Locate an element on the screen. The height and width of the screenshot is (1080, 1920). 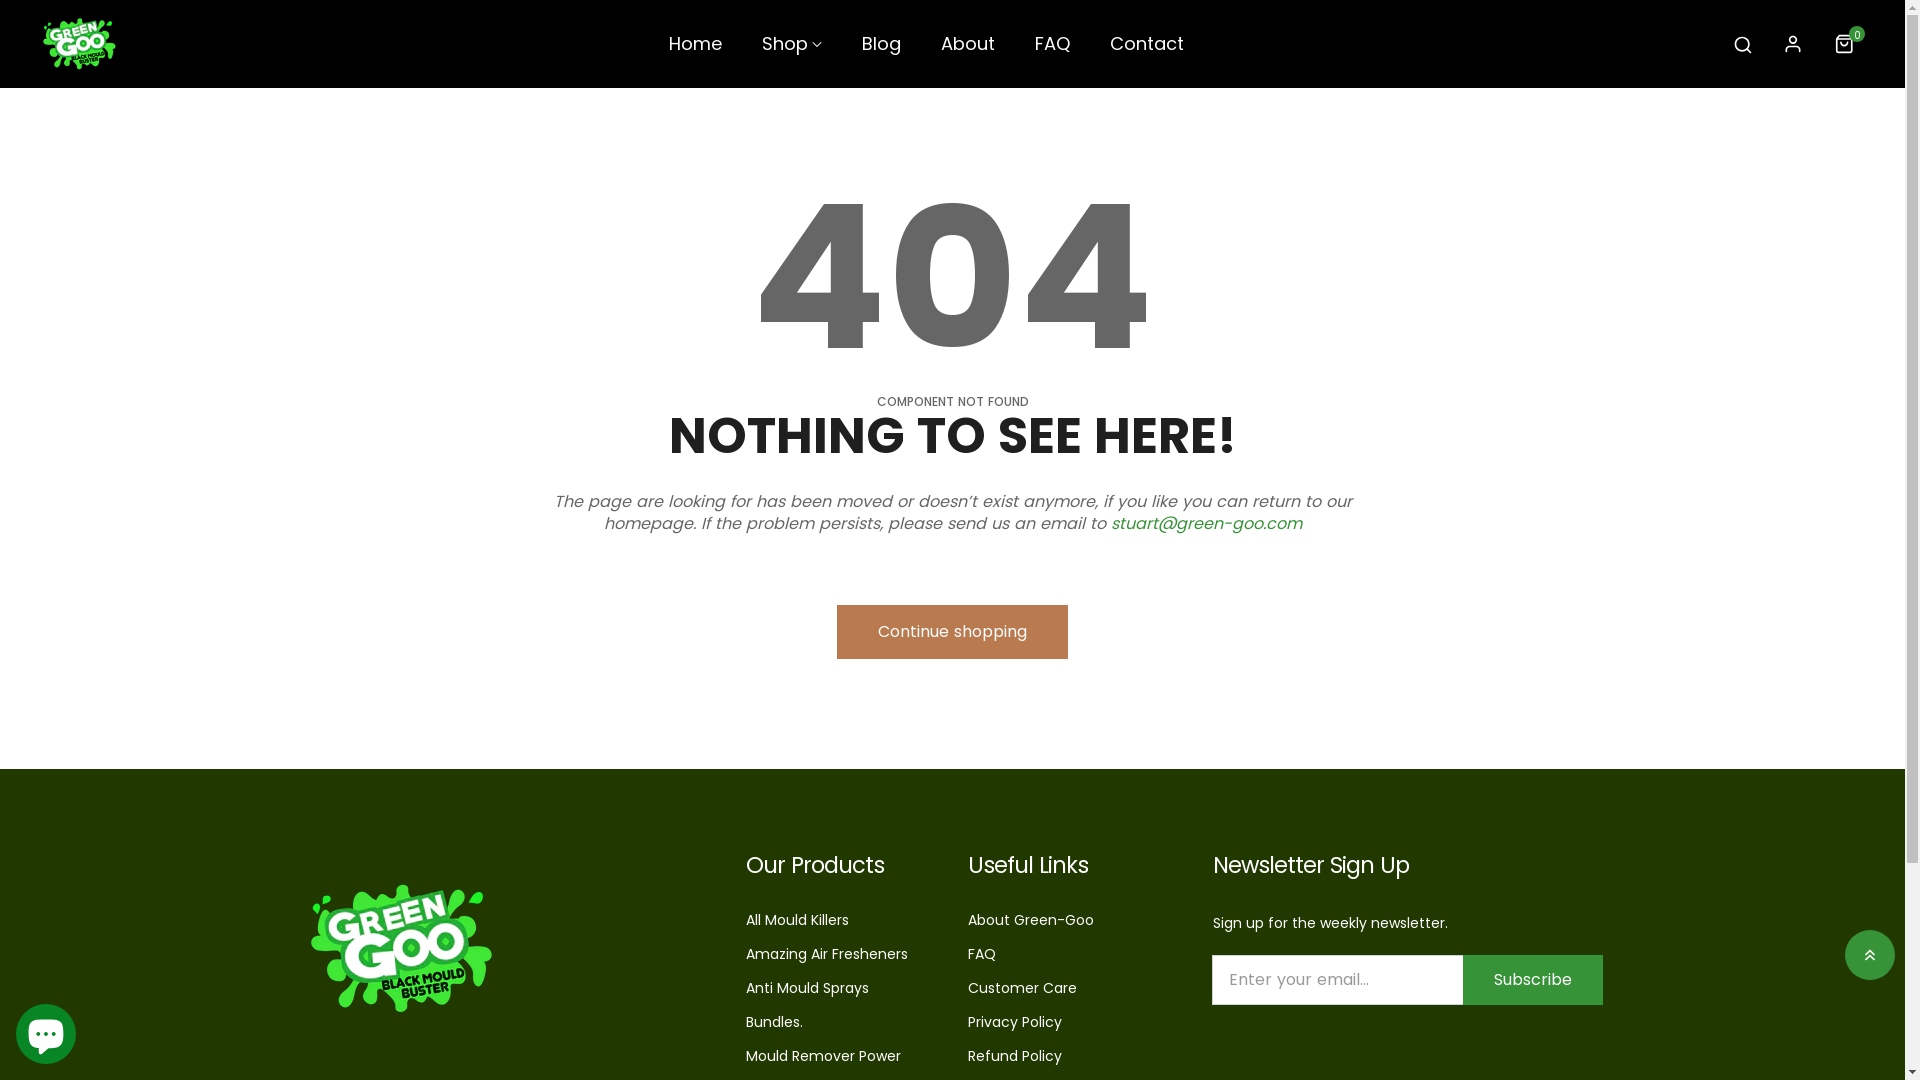
Amazing Air Fresheners is located at coordinates (827, 954).